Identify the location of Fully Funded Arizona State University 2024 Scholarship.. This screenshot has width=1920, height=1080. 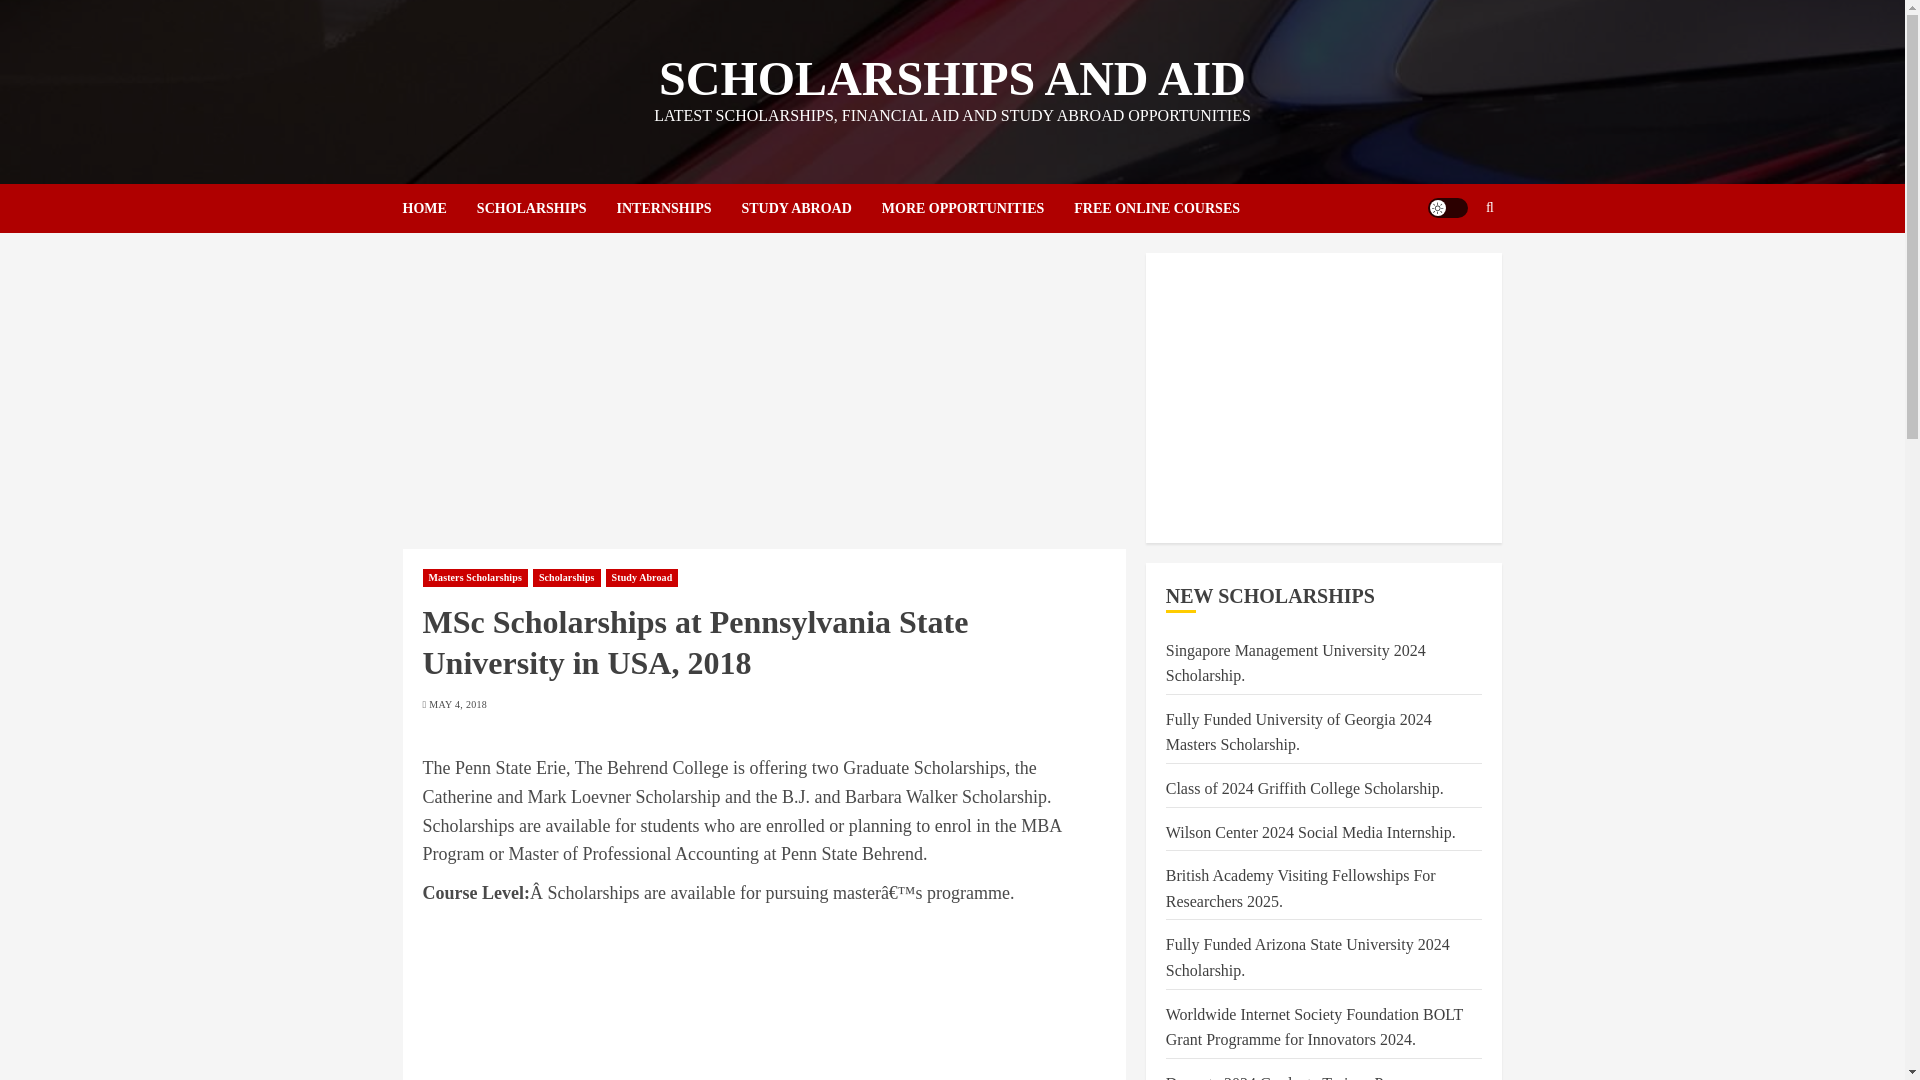
(1307, 958).